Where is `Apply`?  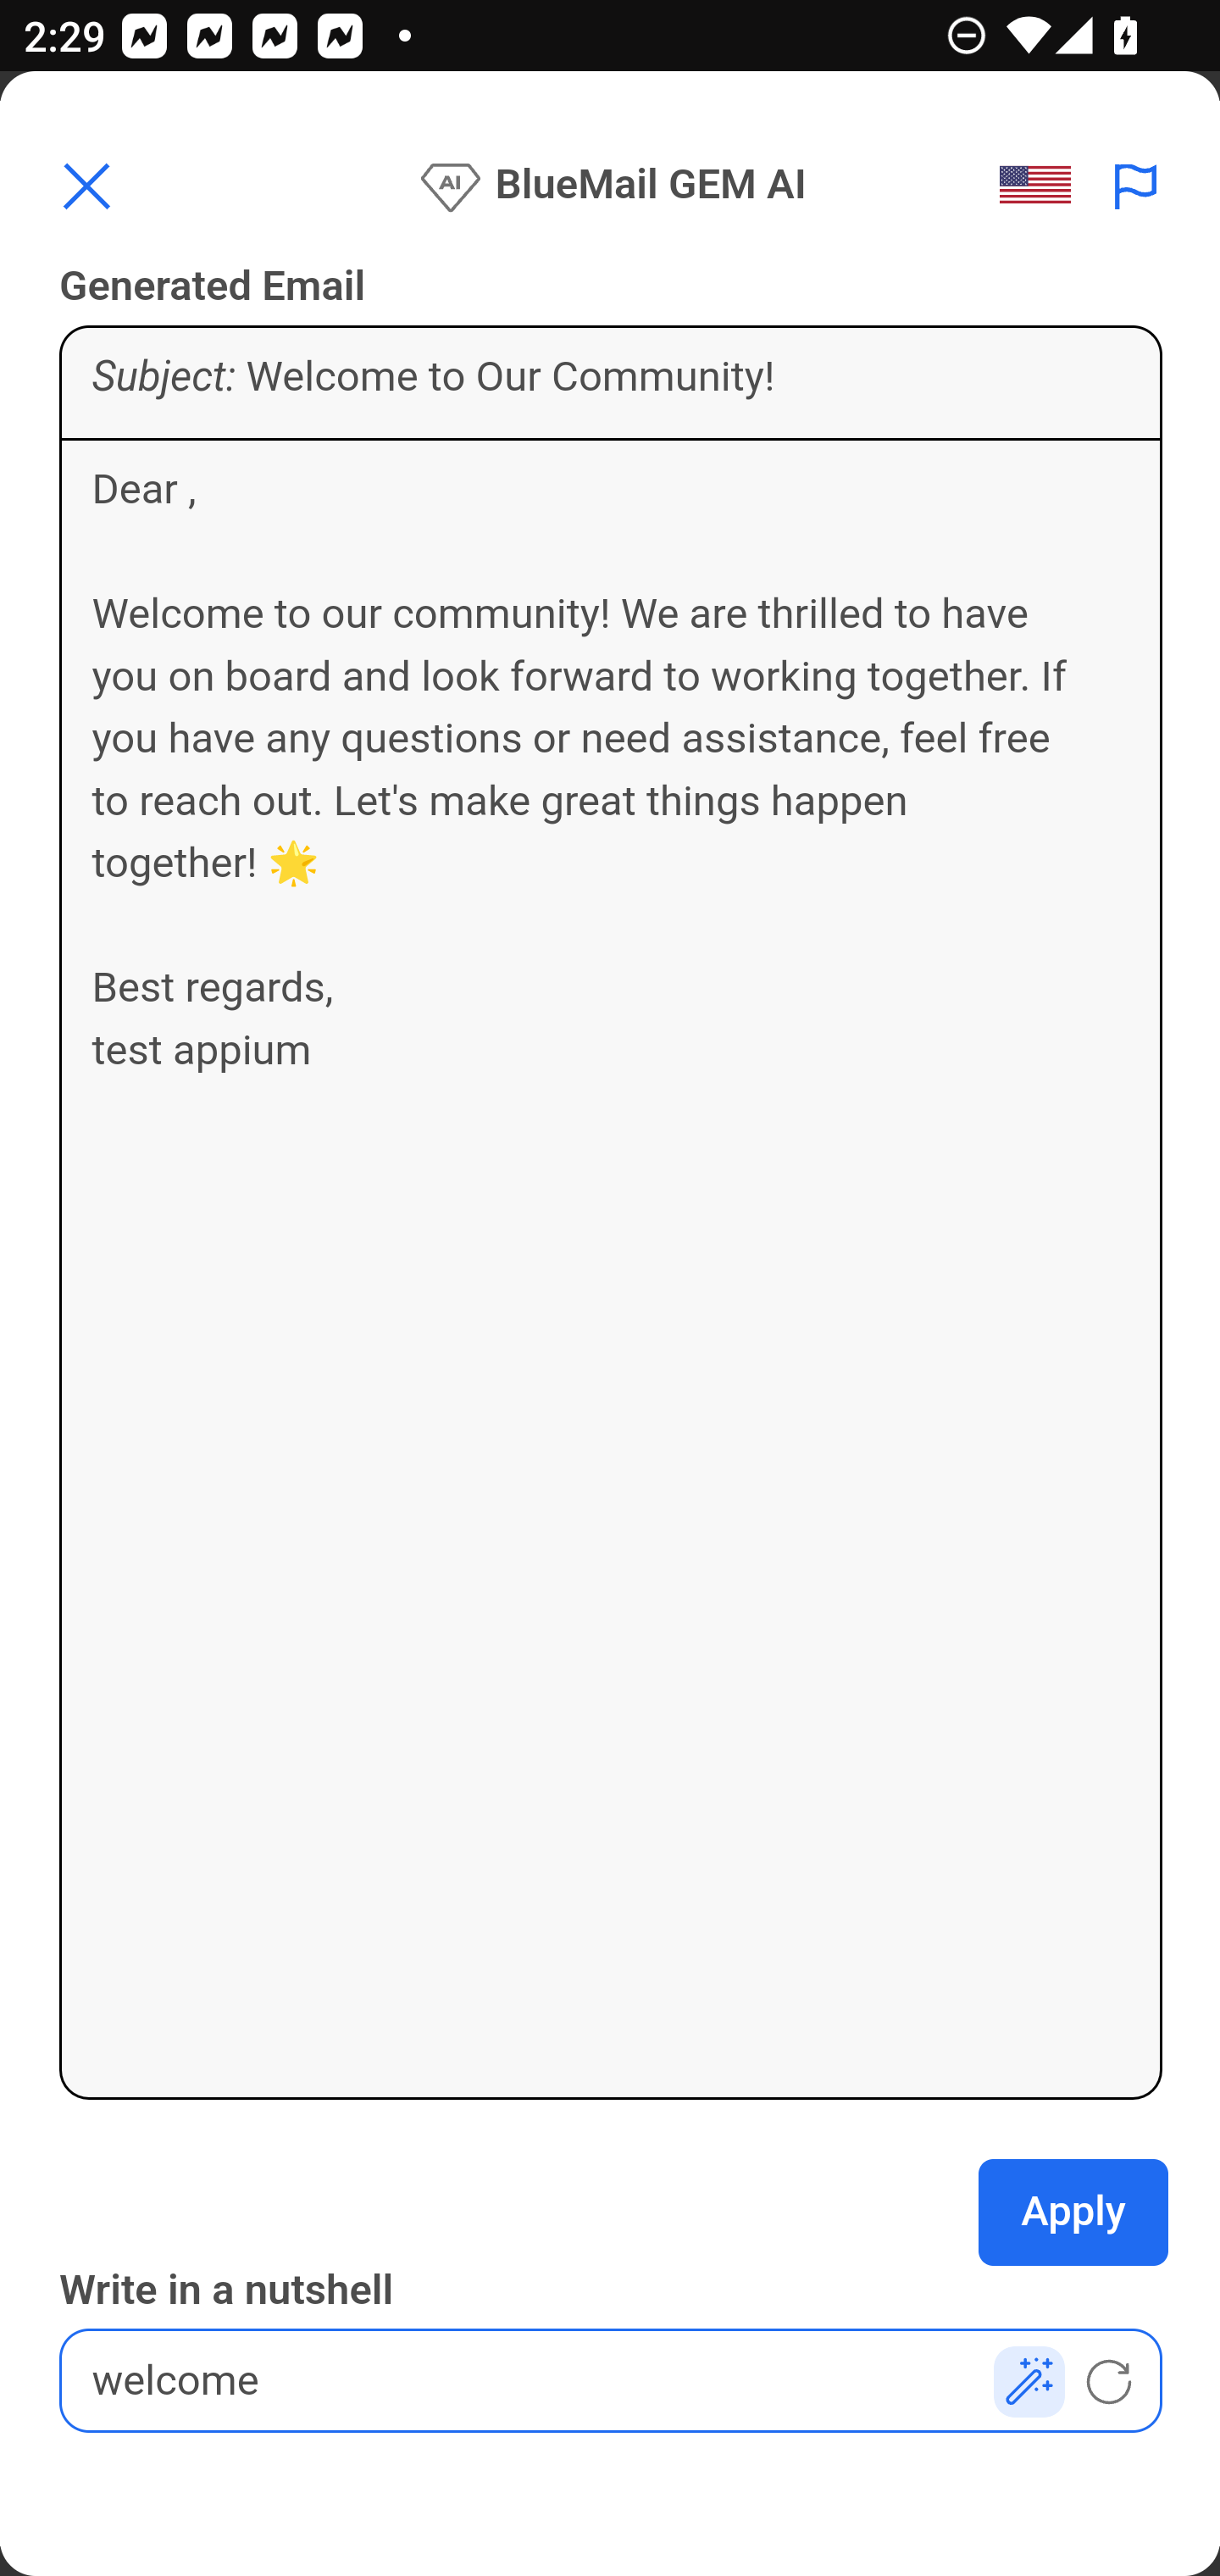 Apply is located at coordinates (1074, 2212).